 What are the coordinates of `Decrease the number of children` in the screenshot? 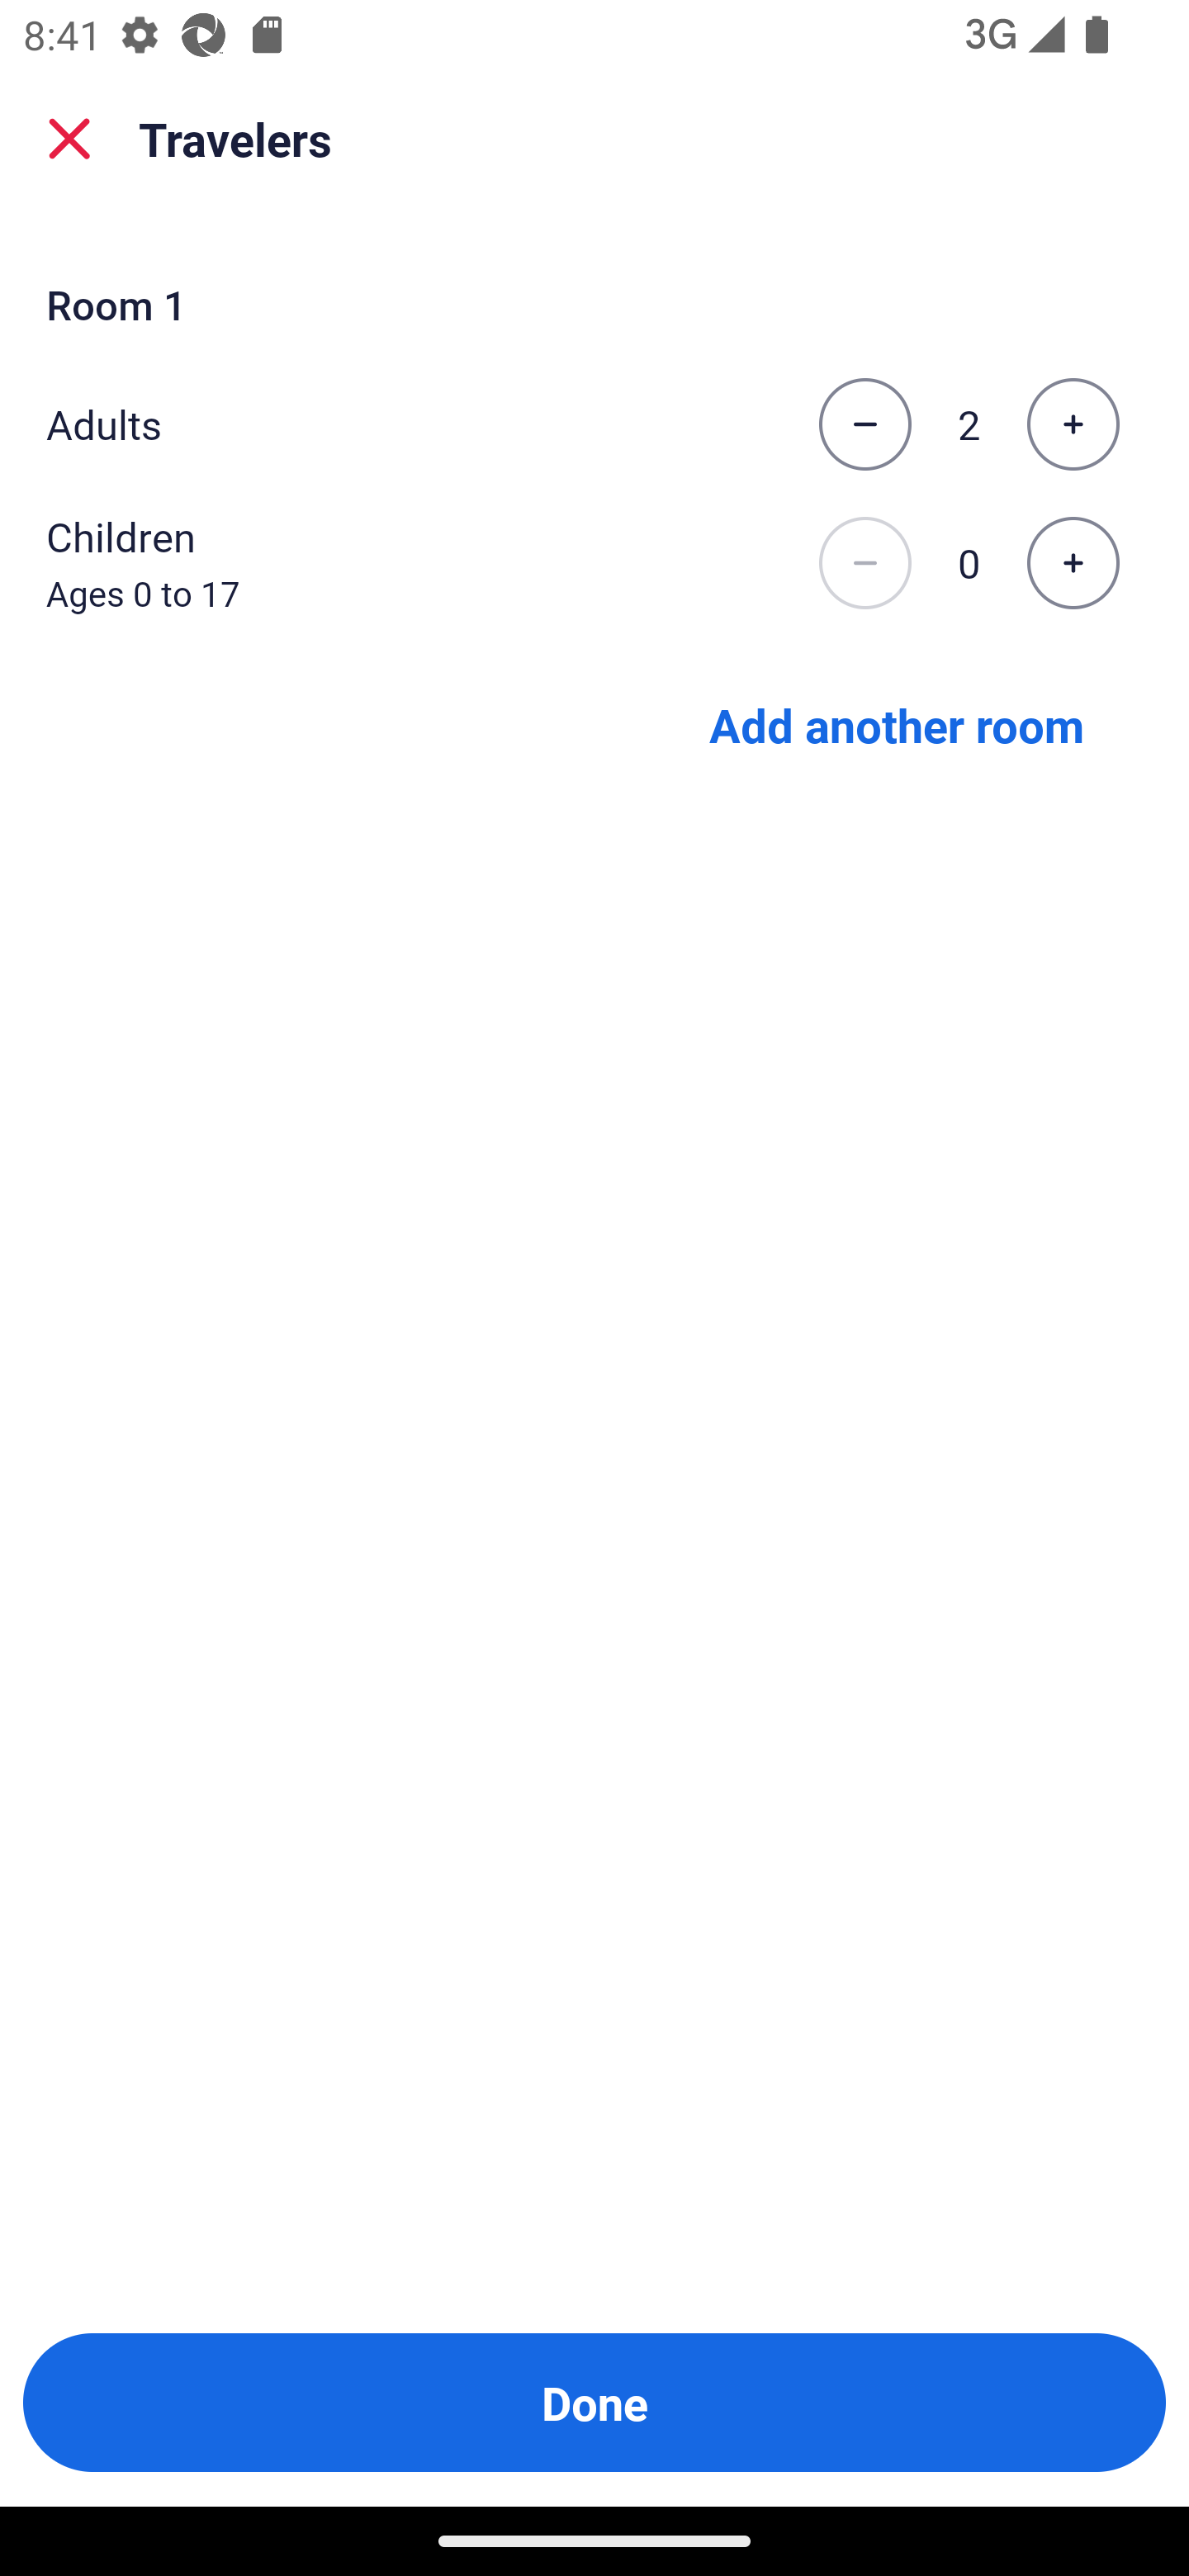 It's located at (865, 564).